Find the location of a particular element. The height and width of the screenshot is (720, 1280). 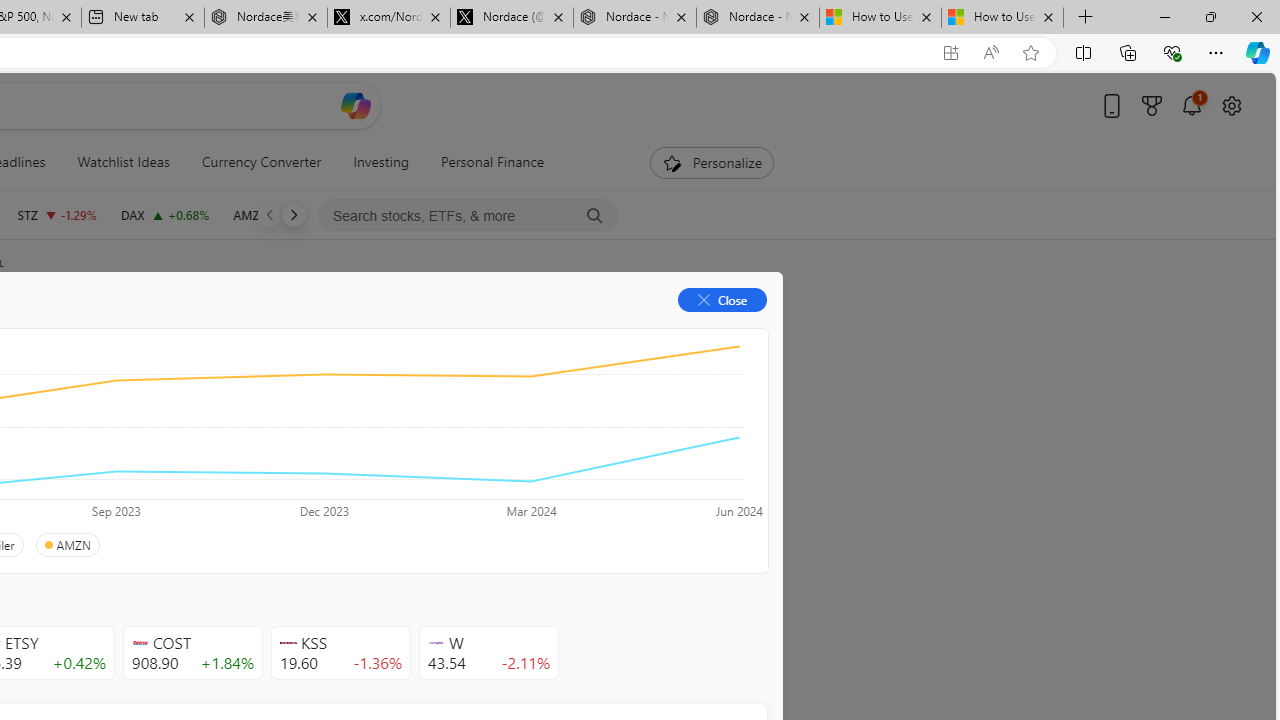

Previous is located at coordinates (270, 214).